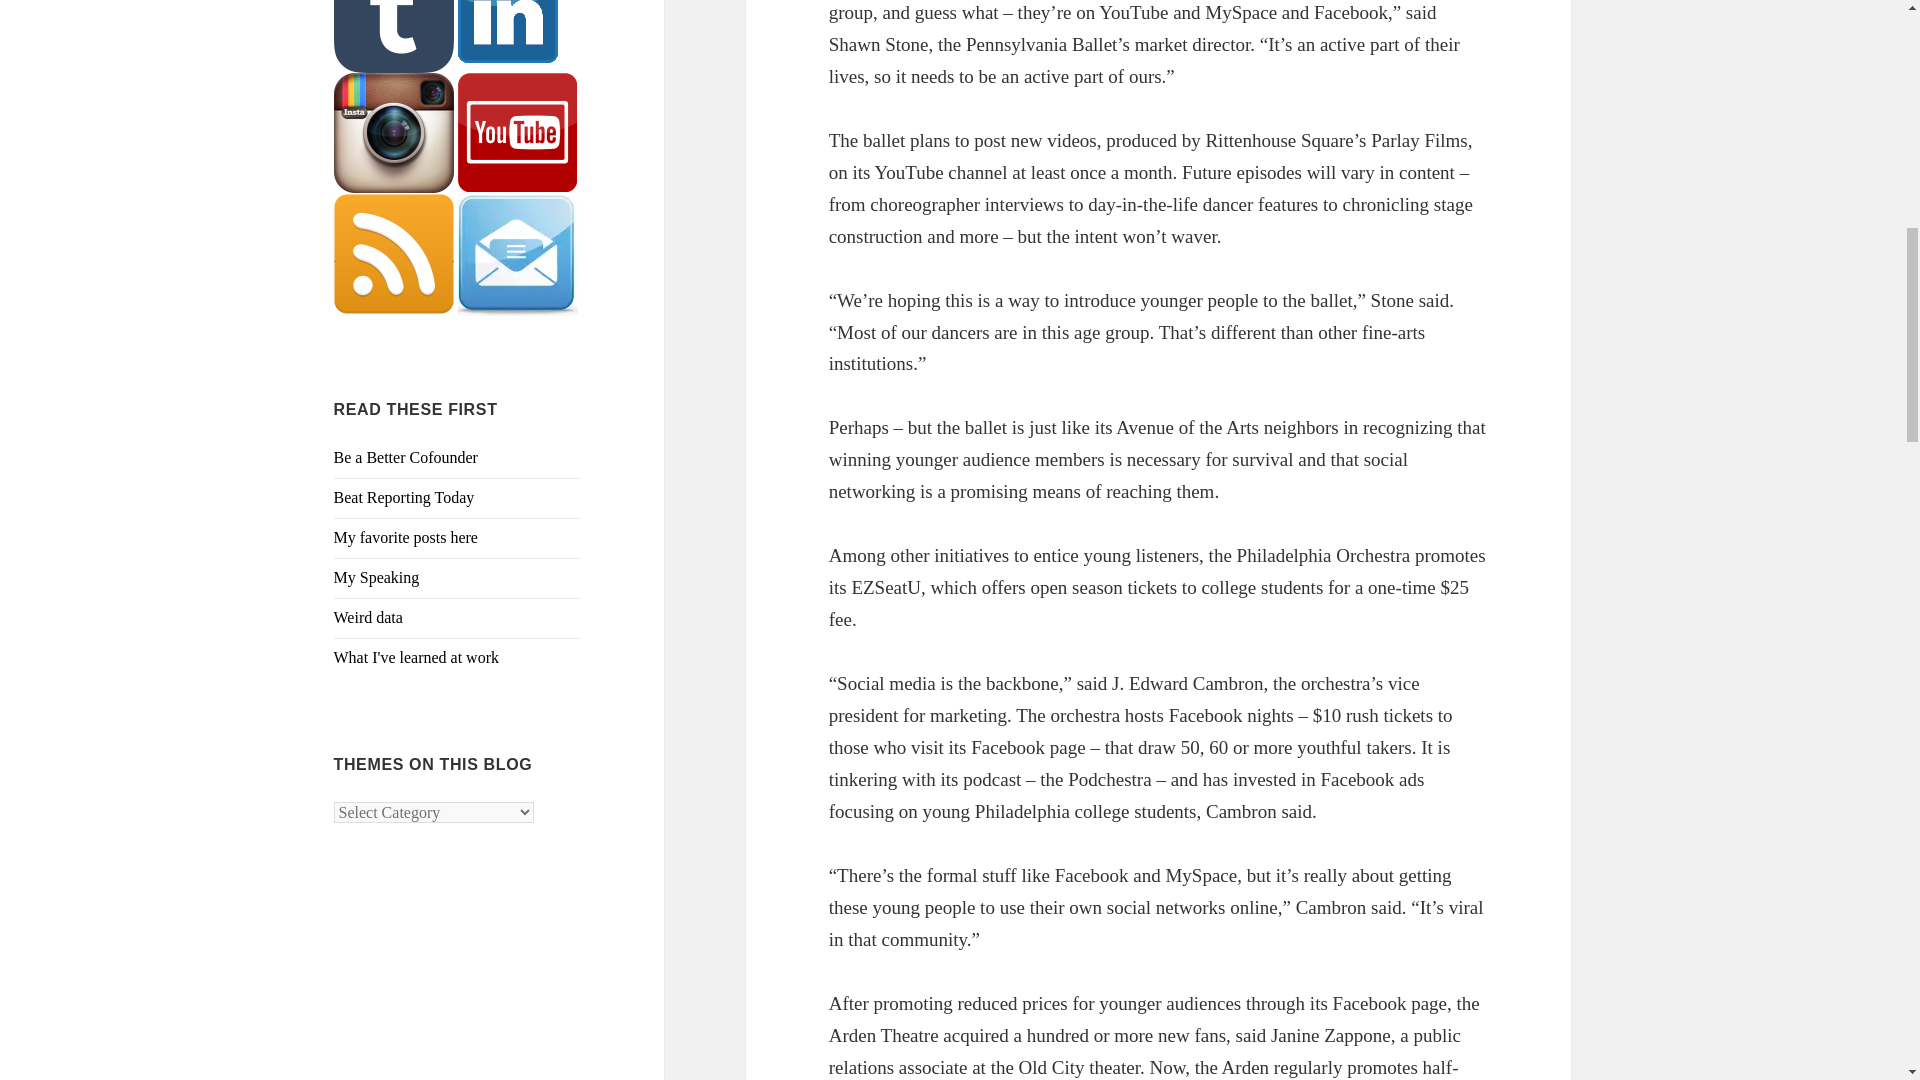  Describe the element at coordinates (404, 498) in the screenshot. I see `Beat Reporting Today` at that location.